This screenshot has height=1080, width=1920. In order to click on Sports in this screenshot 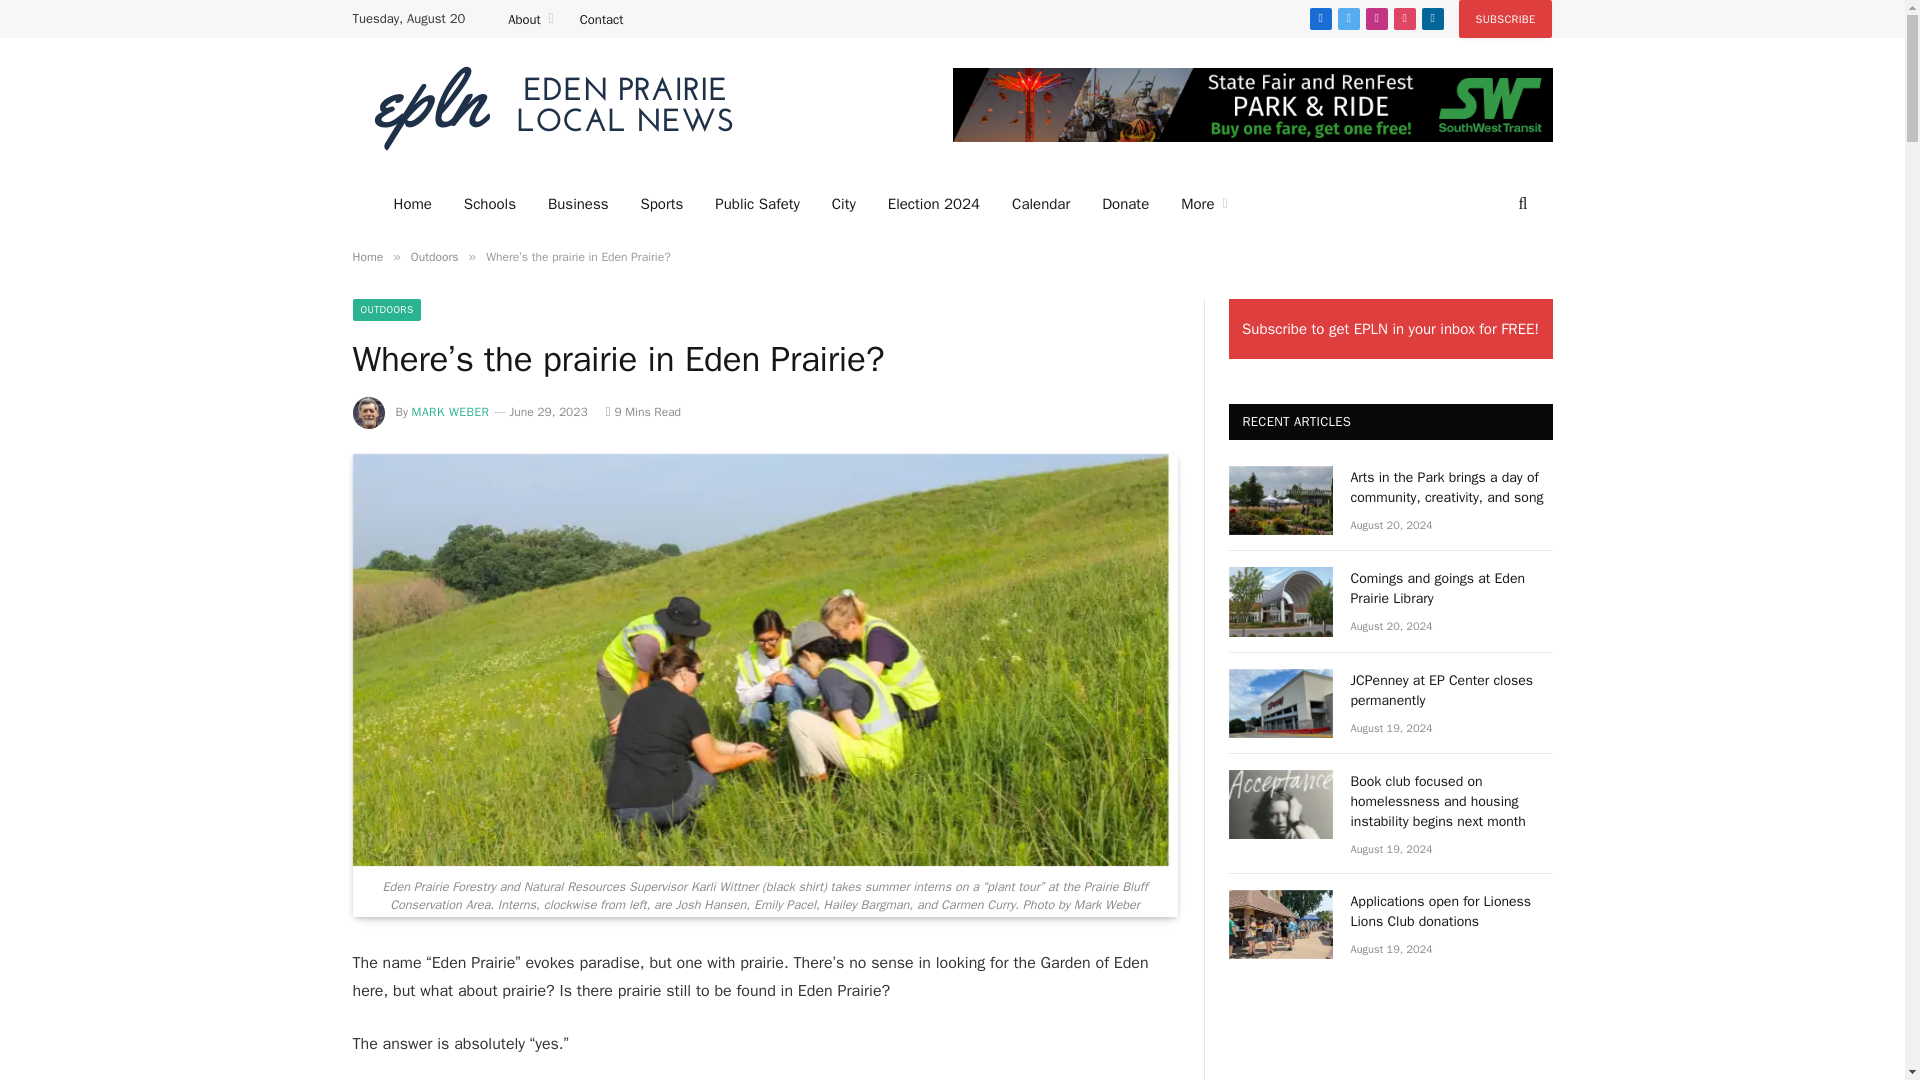, I will do `click(661, 204)`.